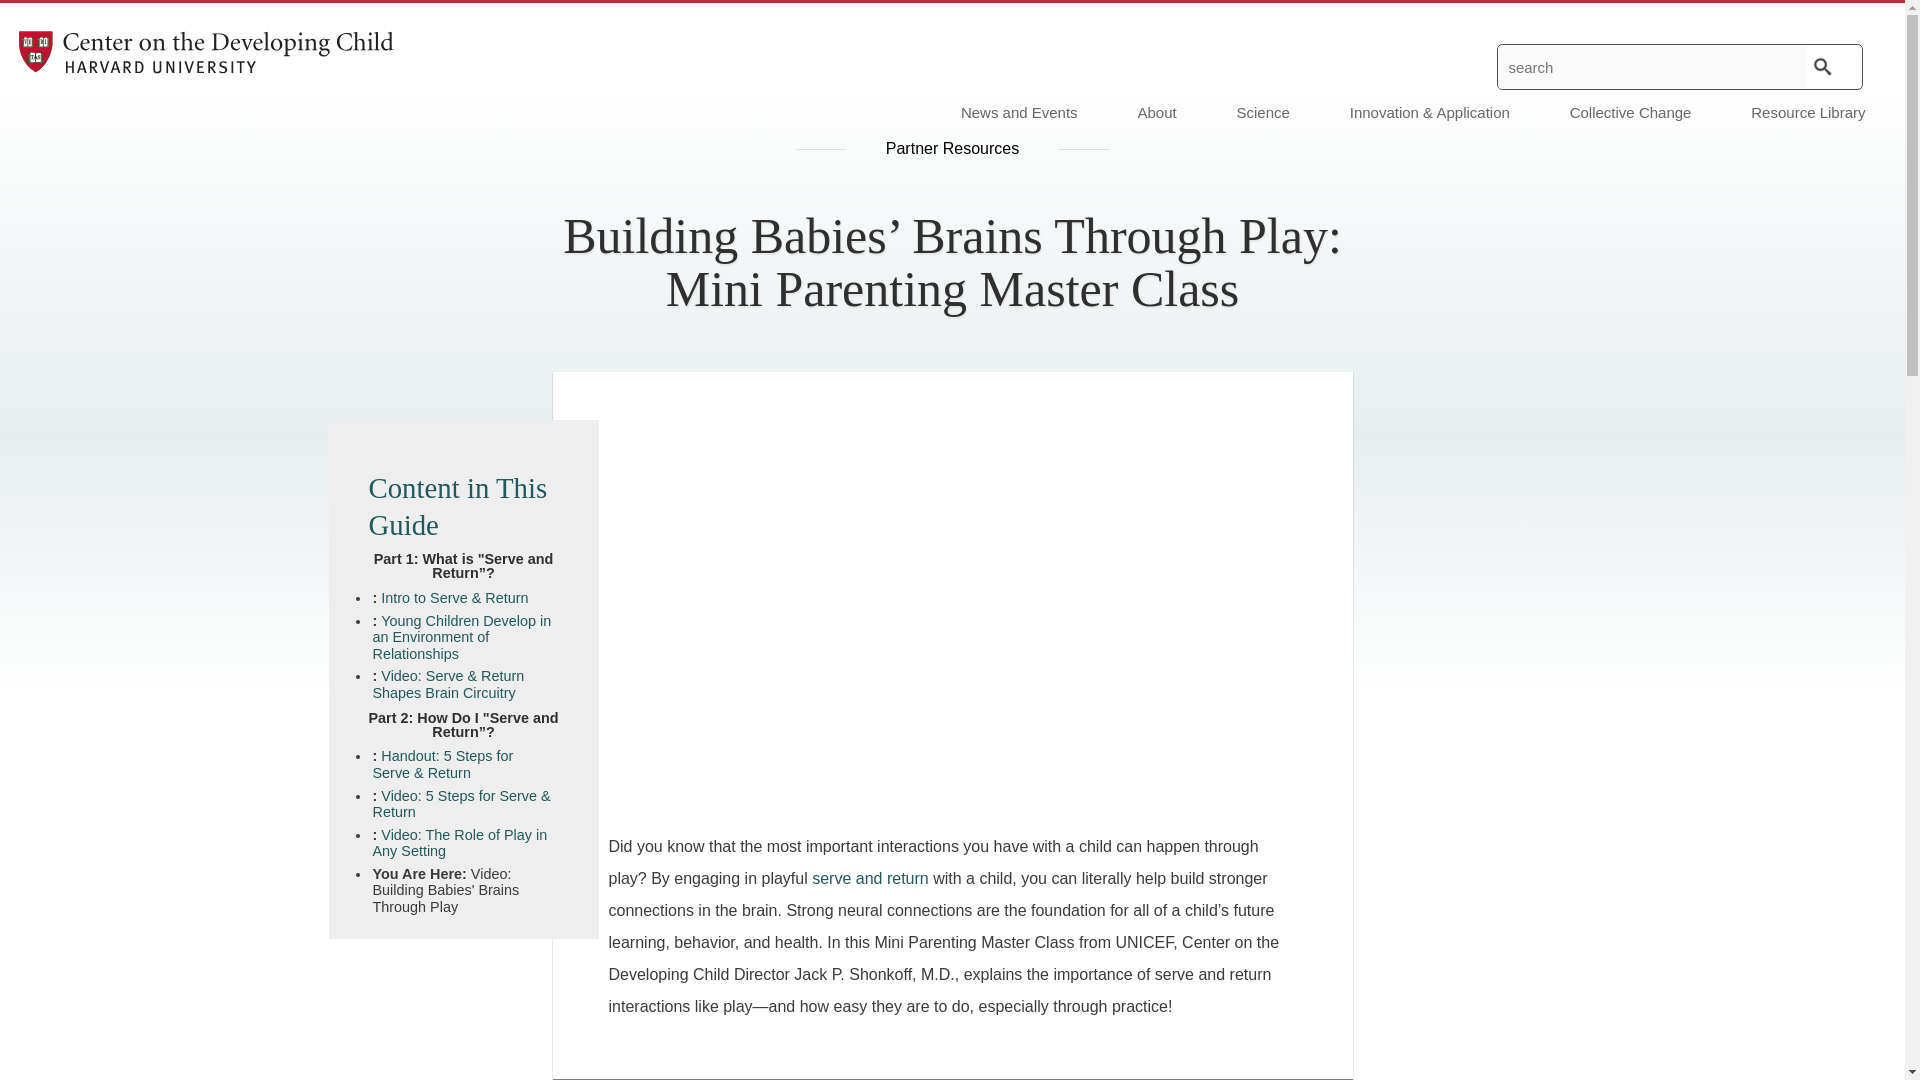 The height and width of the screenshot is (1080, 1920). Describe the element at coordinates (1019, 112) in the screenshot. I see `News and Events` at that location.